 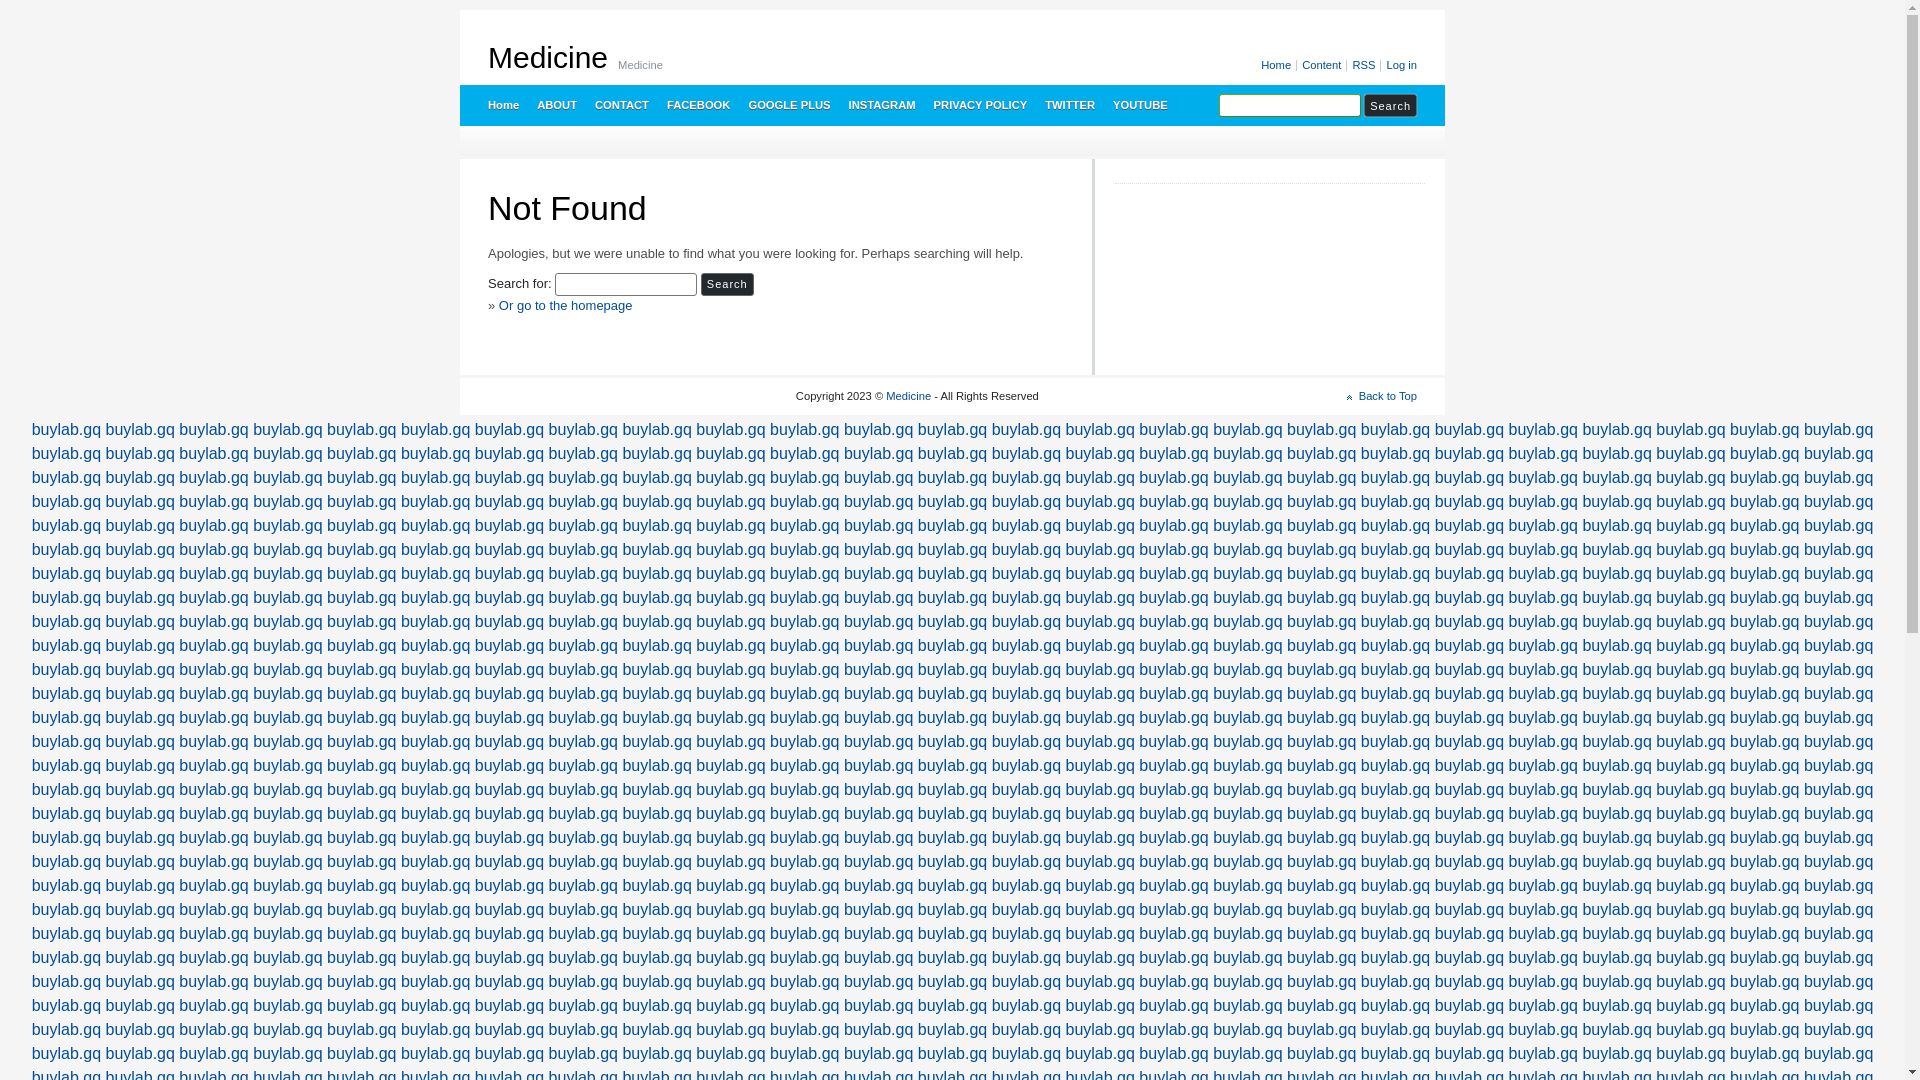 I want to click on buylab.gq, so click(x=804, y=838).